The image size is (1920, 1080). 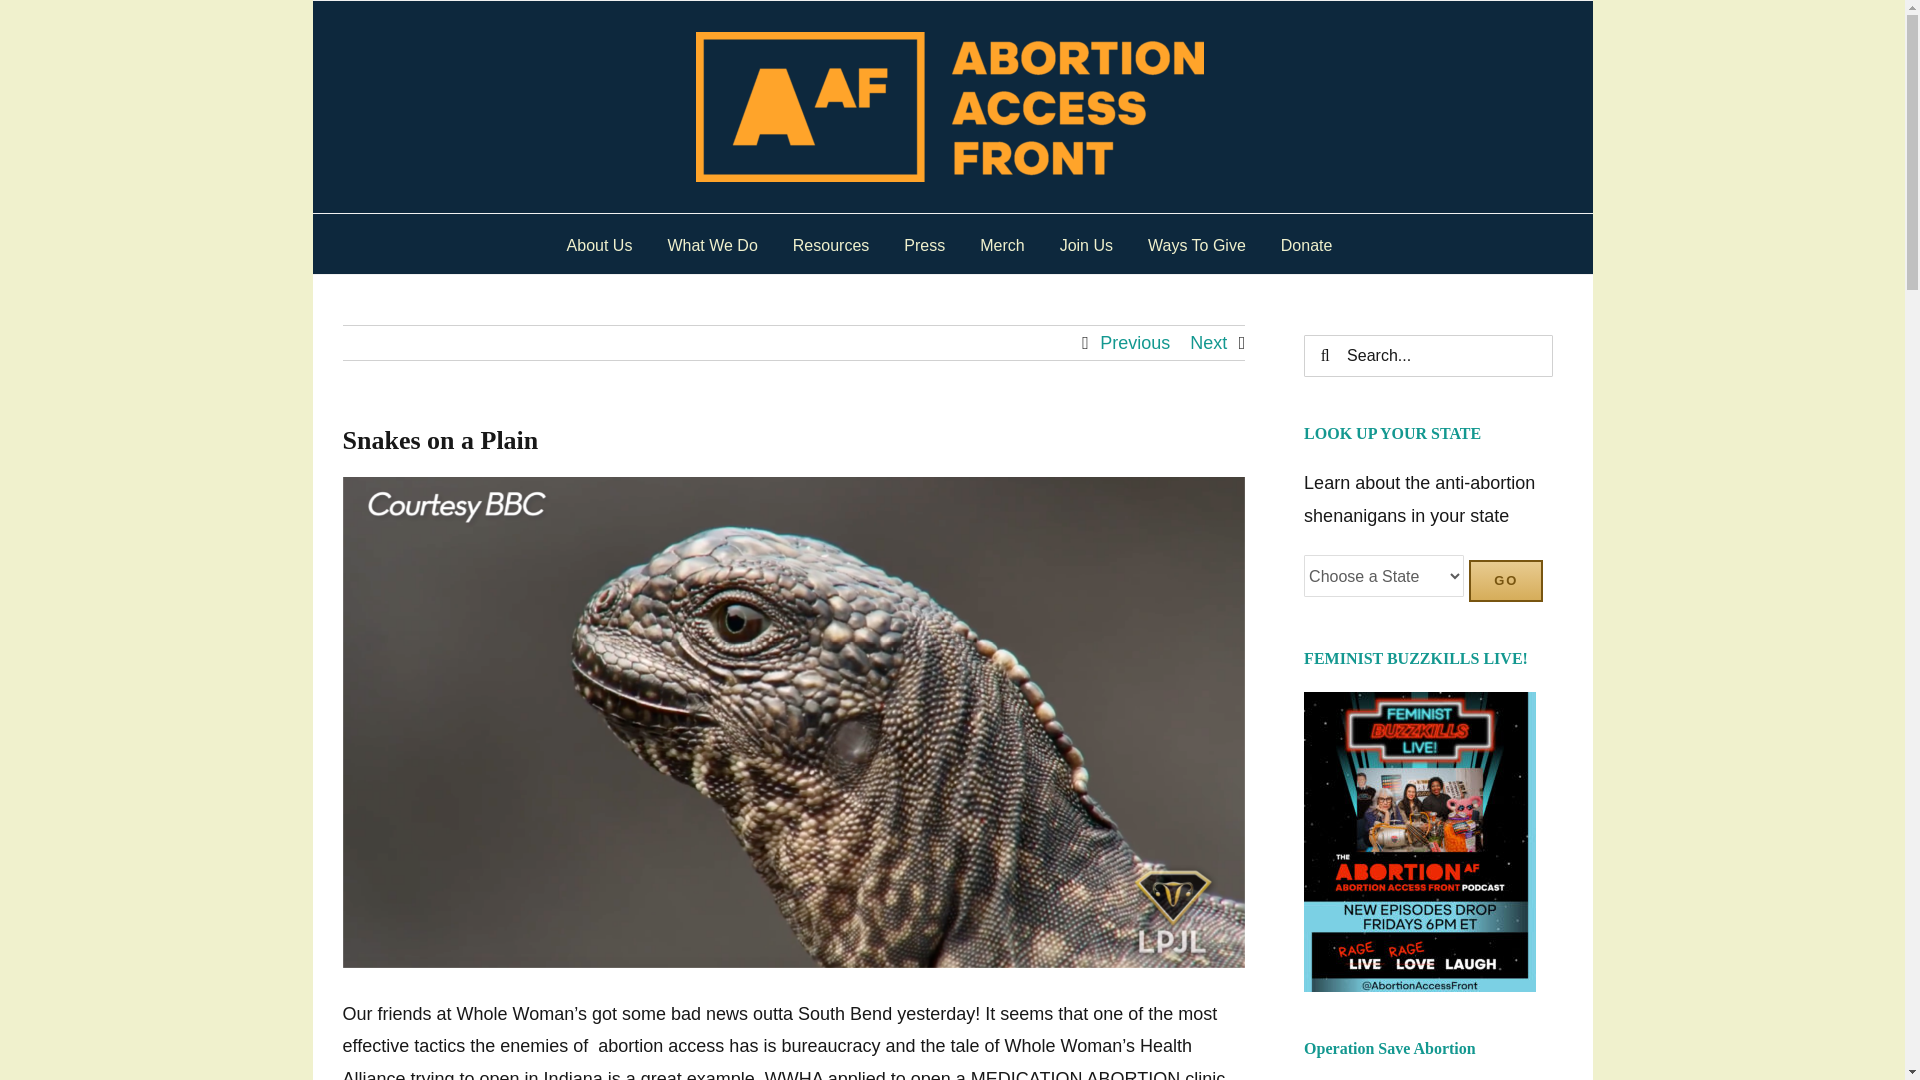 I want to click on Go, so click(x=1506, y=580).